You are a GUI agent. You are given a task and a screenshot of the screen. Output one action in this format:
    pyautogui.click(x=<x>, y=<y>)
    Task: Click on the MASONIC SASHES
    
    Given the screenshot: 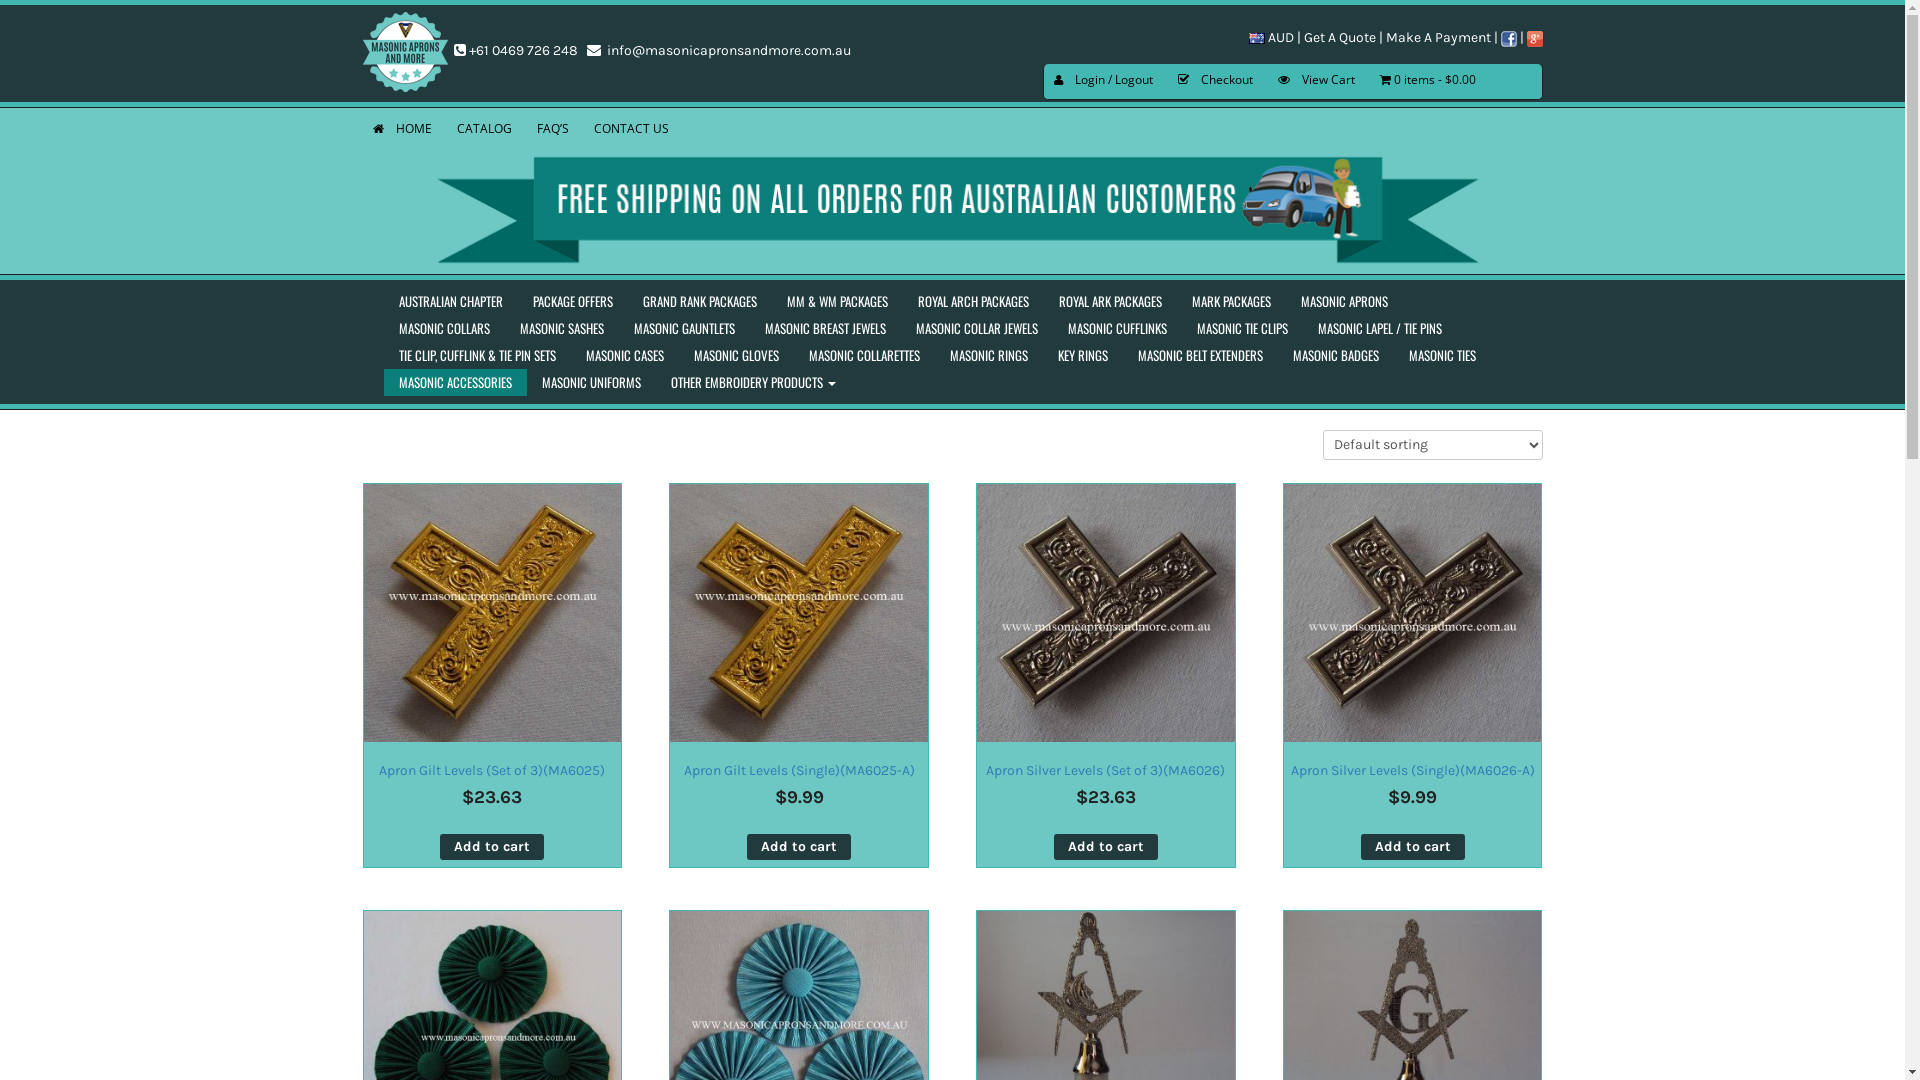 What is the action you would take?
    pyautogui.click(x=561, y=328)
    